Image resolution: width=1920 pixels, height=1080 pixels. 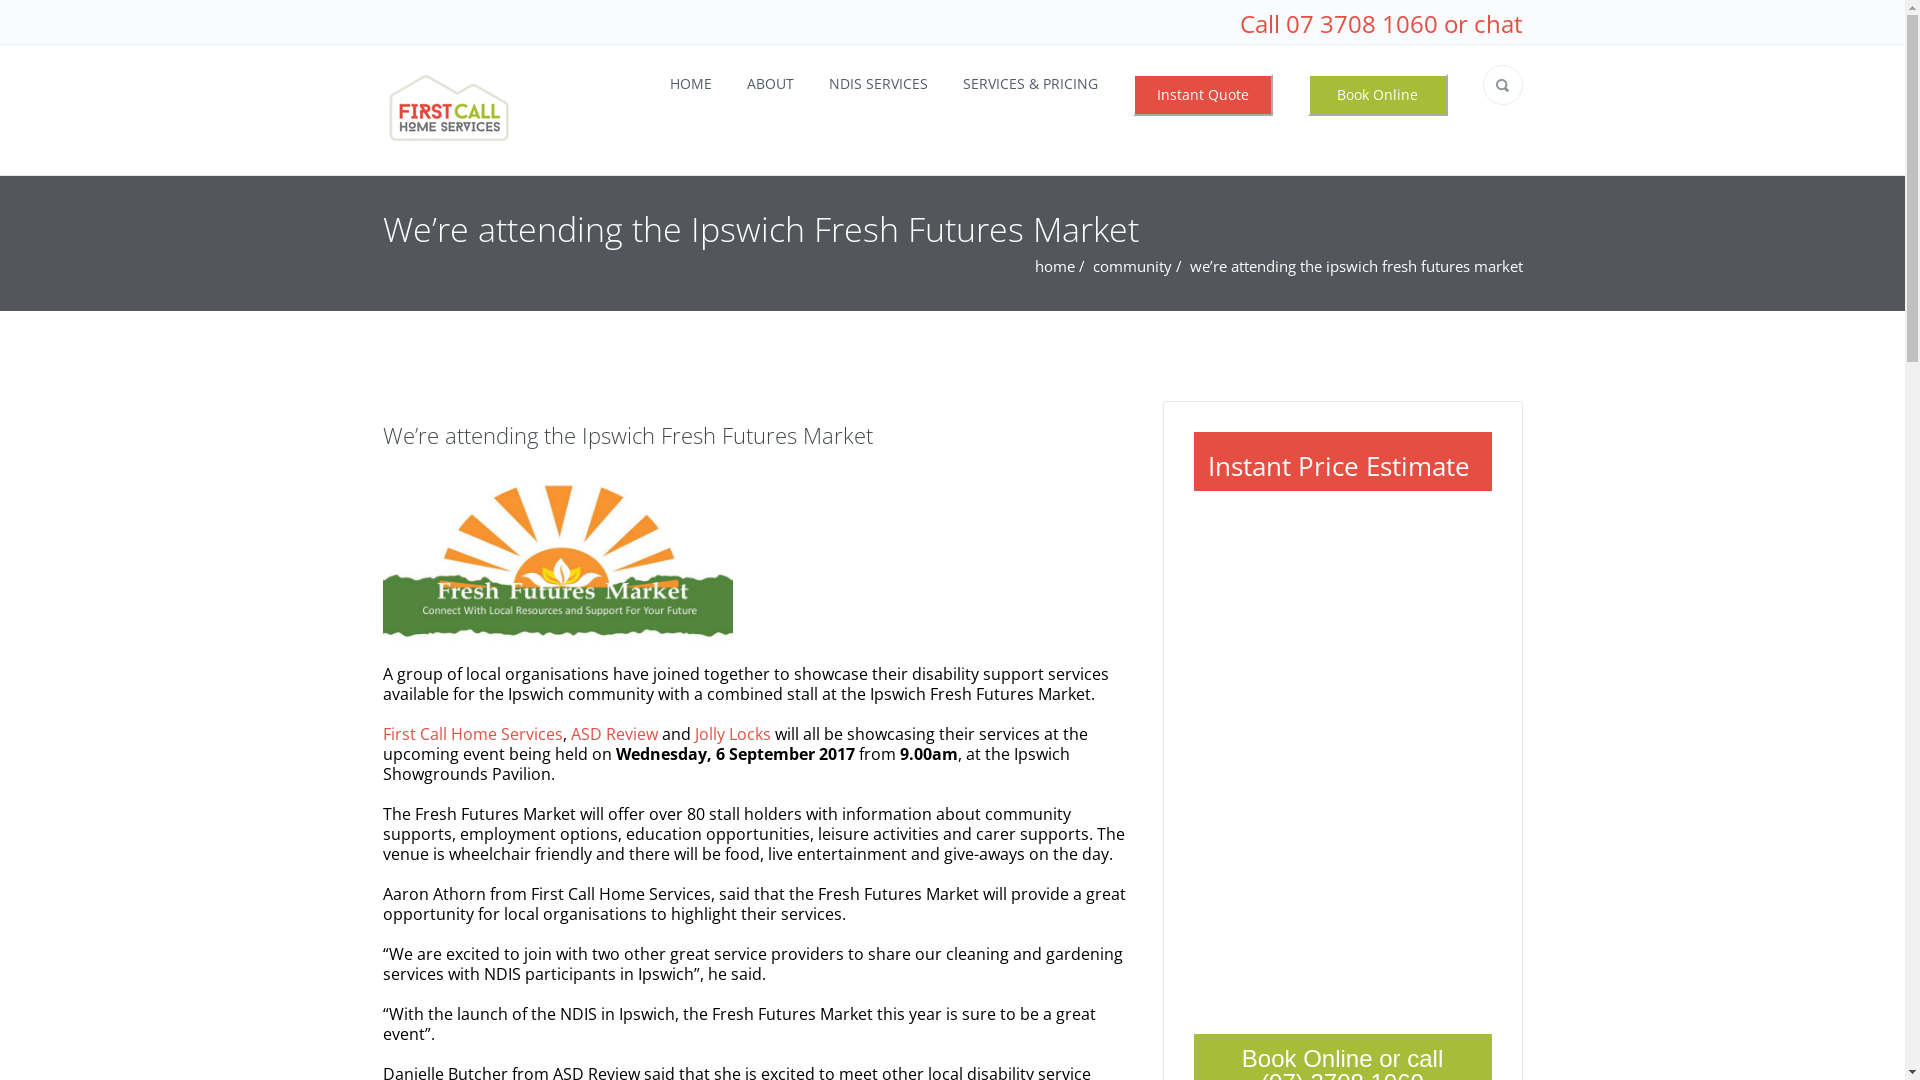 I want to click on First Call Home Services, so click(x=472, y=734).